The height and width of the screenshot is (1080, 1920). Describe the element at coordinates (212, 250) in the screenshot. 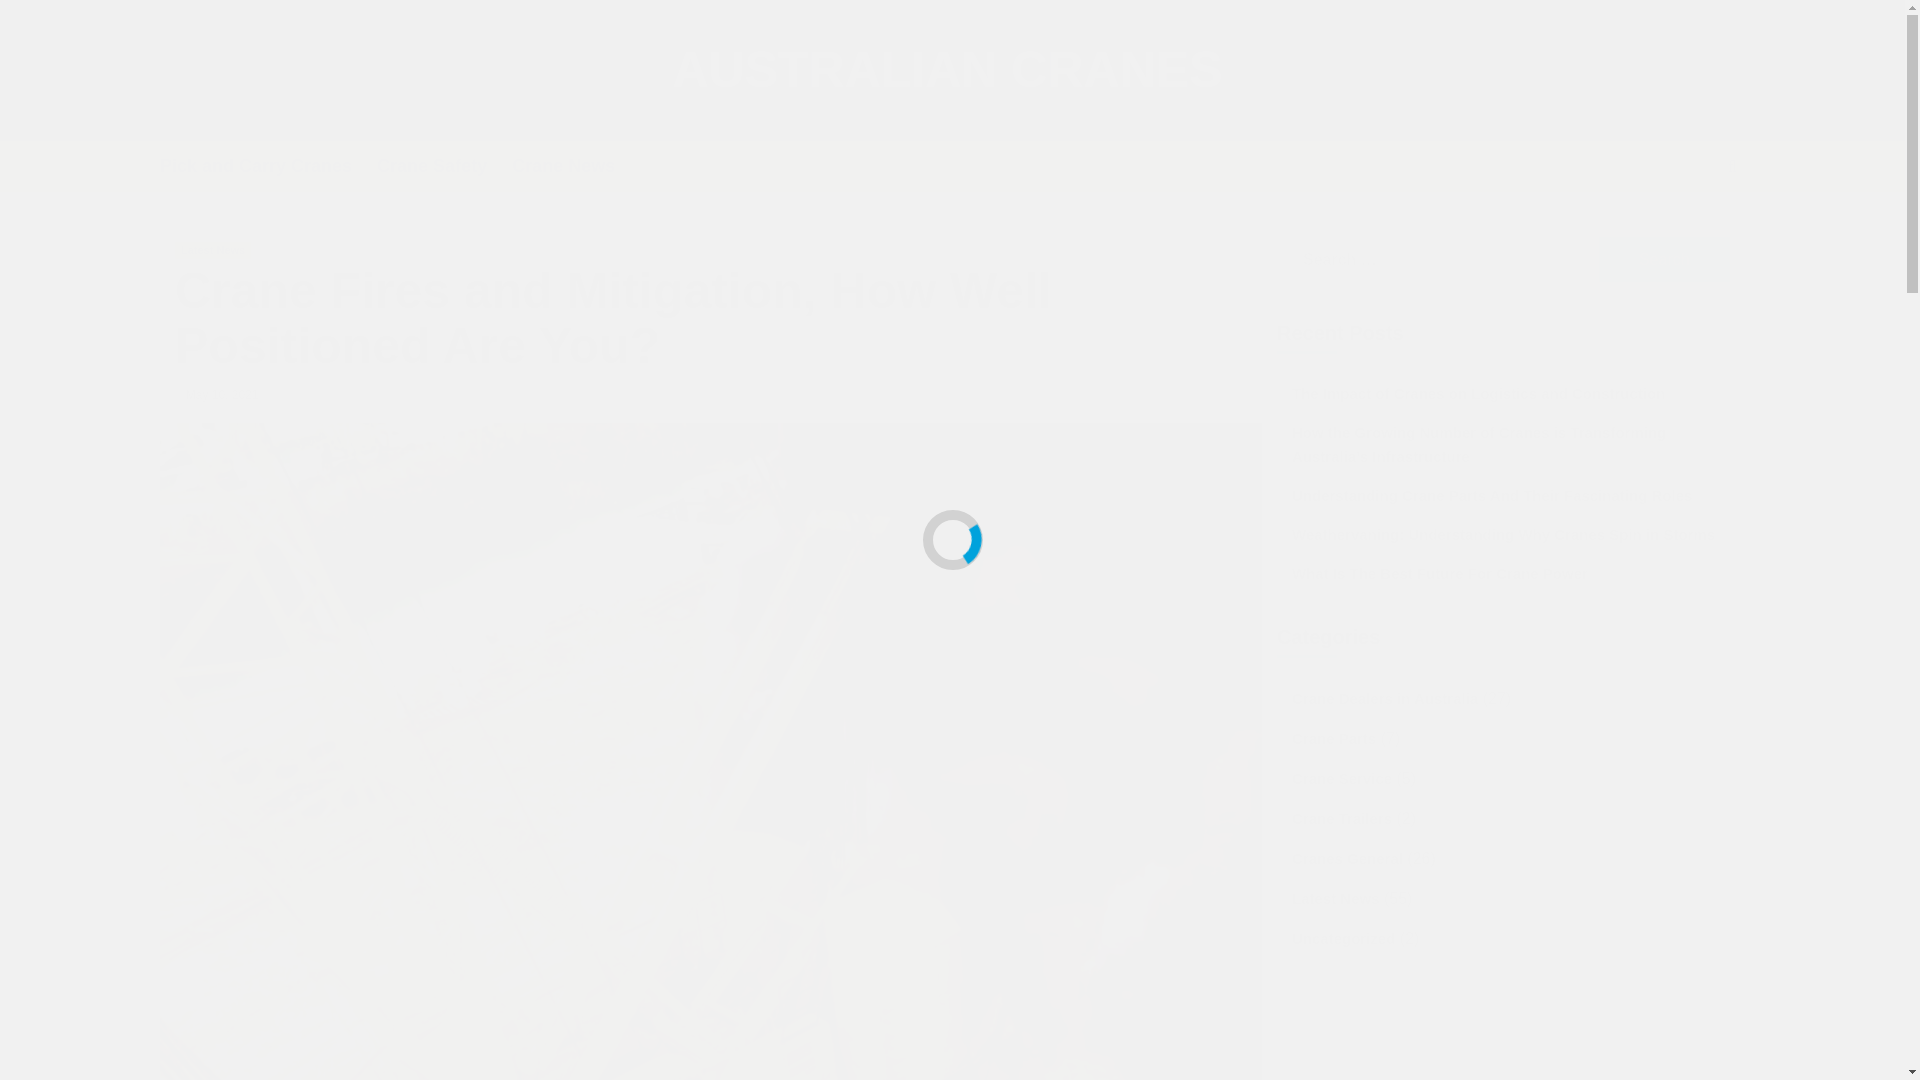

I see `Latest News` at that location.